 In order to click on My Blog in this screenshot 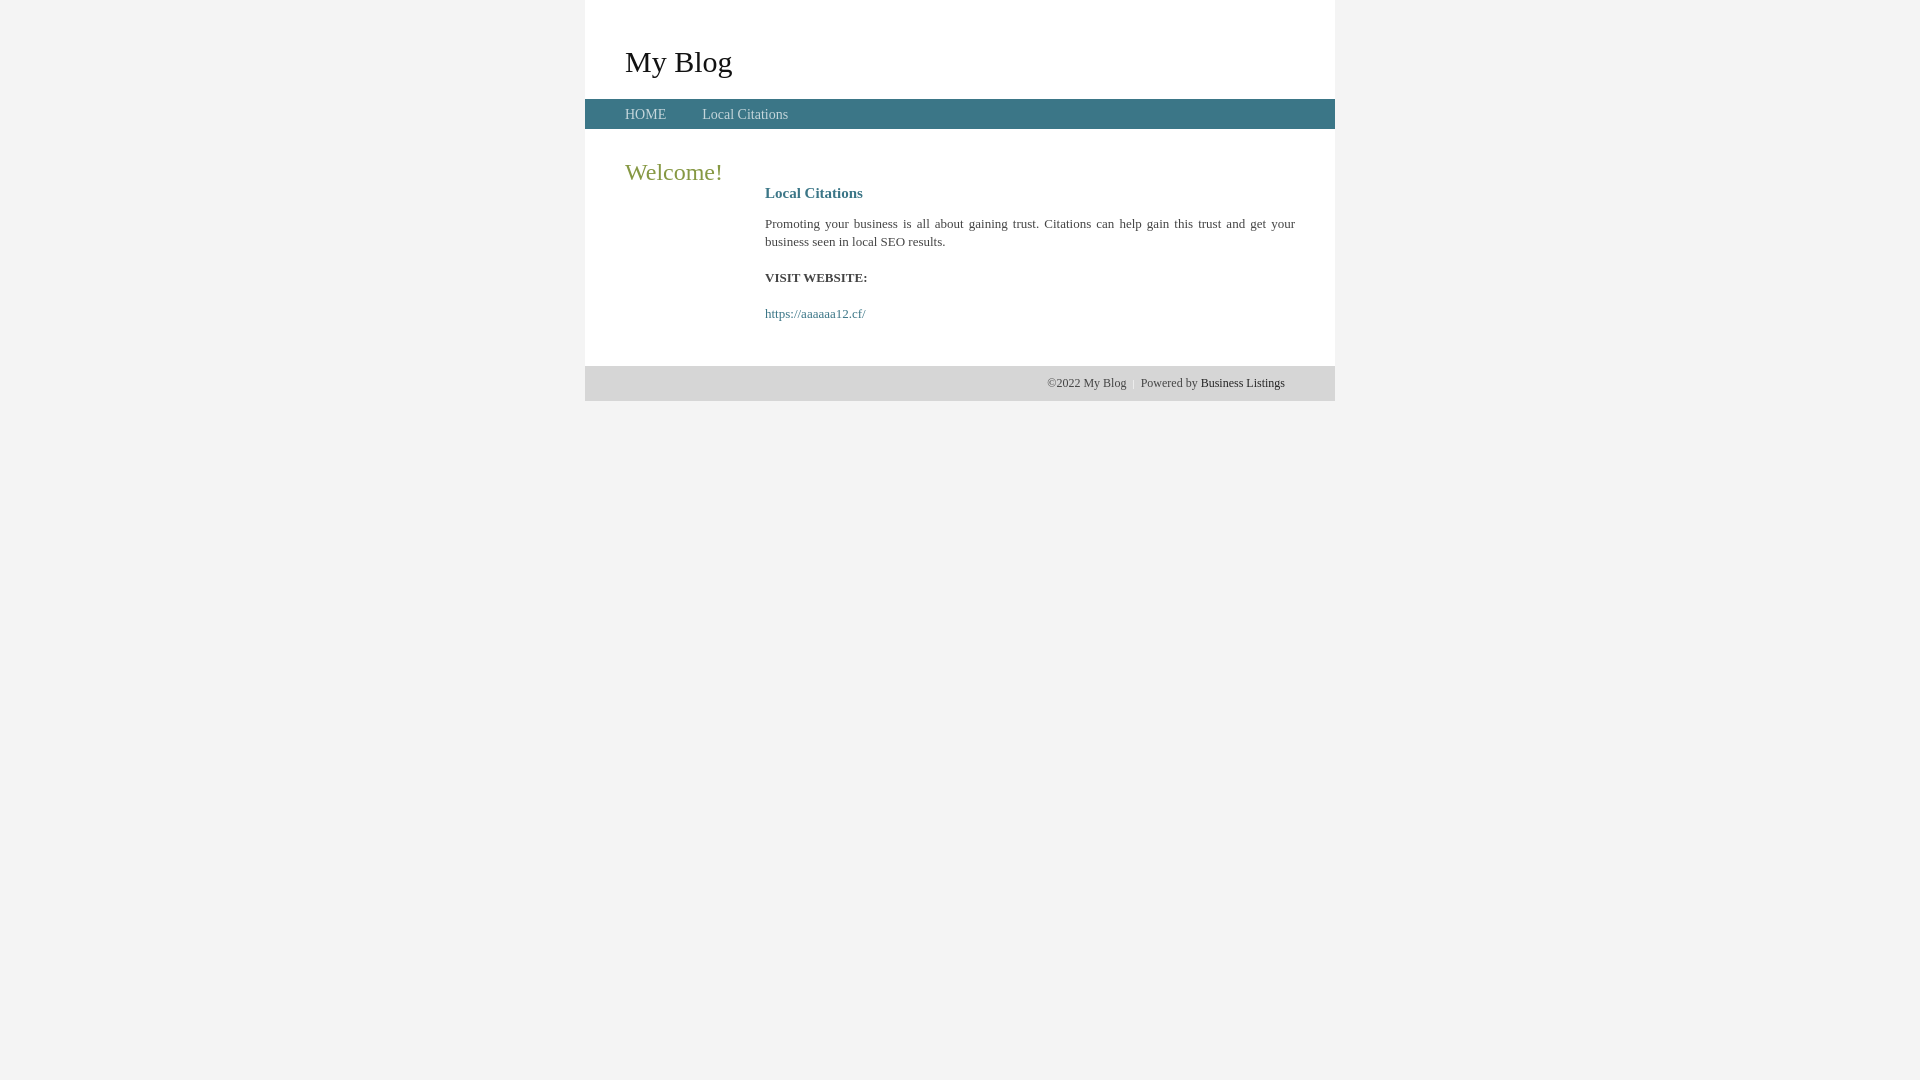, I will do `click(679, 61)`.